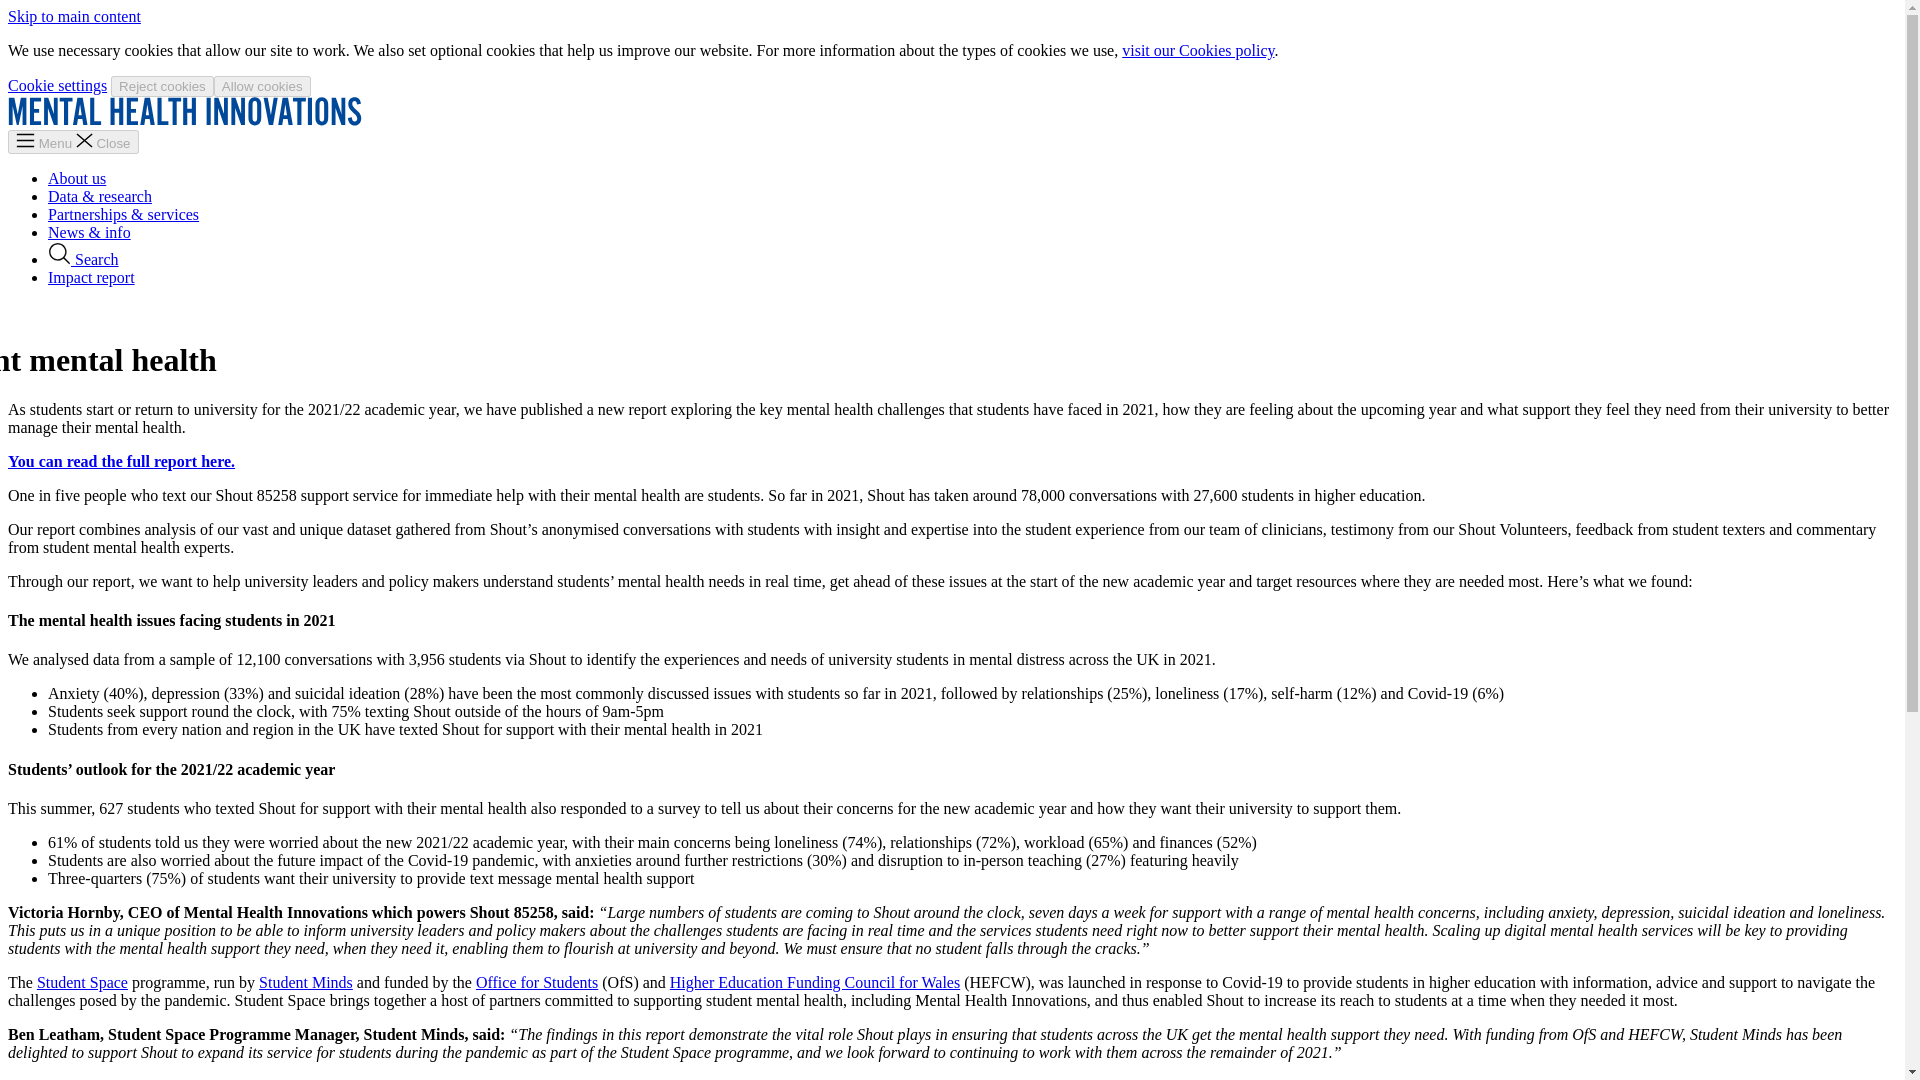  Describe the element at coordinates (72, 142) in the screenshot. I see `Menu Close` at that location.